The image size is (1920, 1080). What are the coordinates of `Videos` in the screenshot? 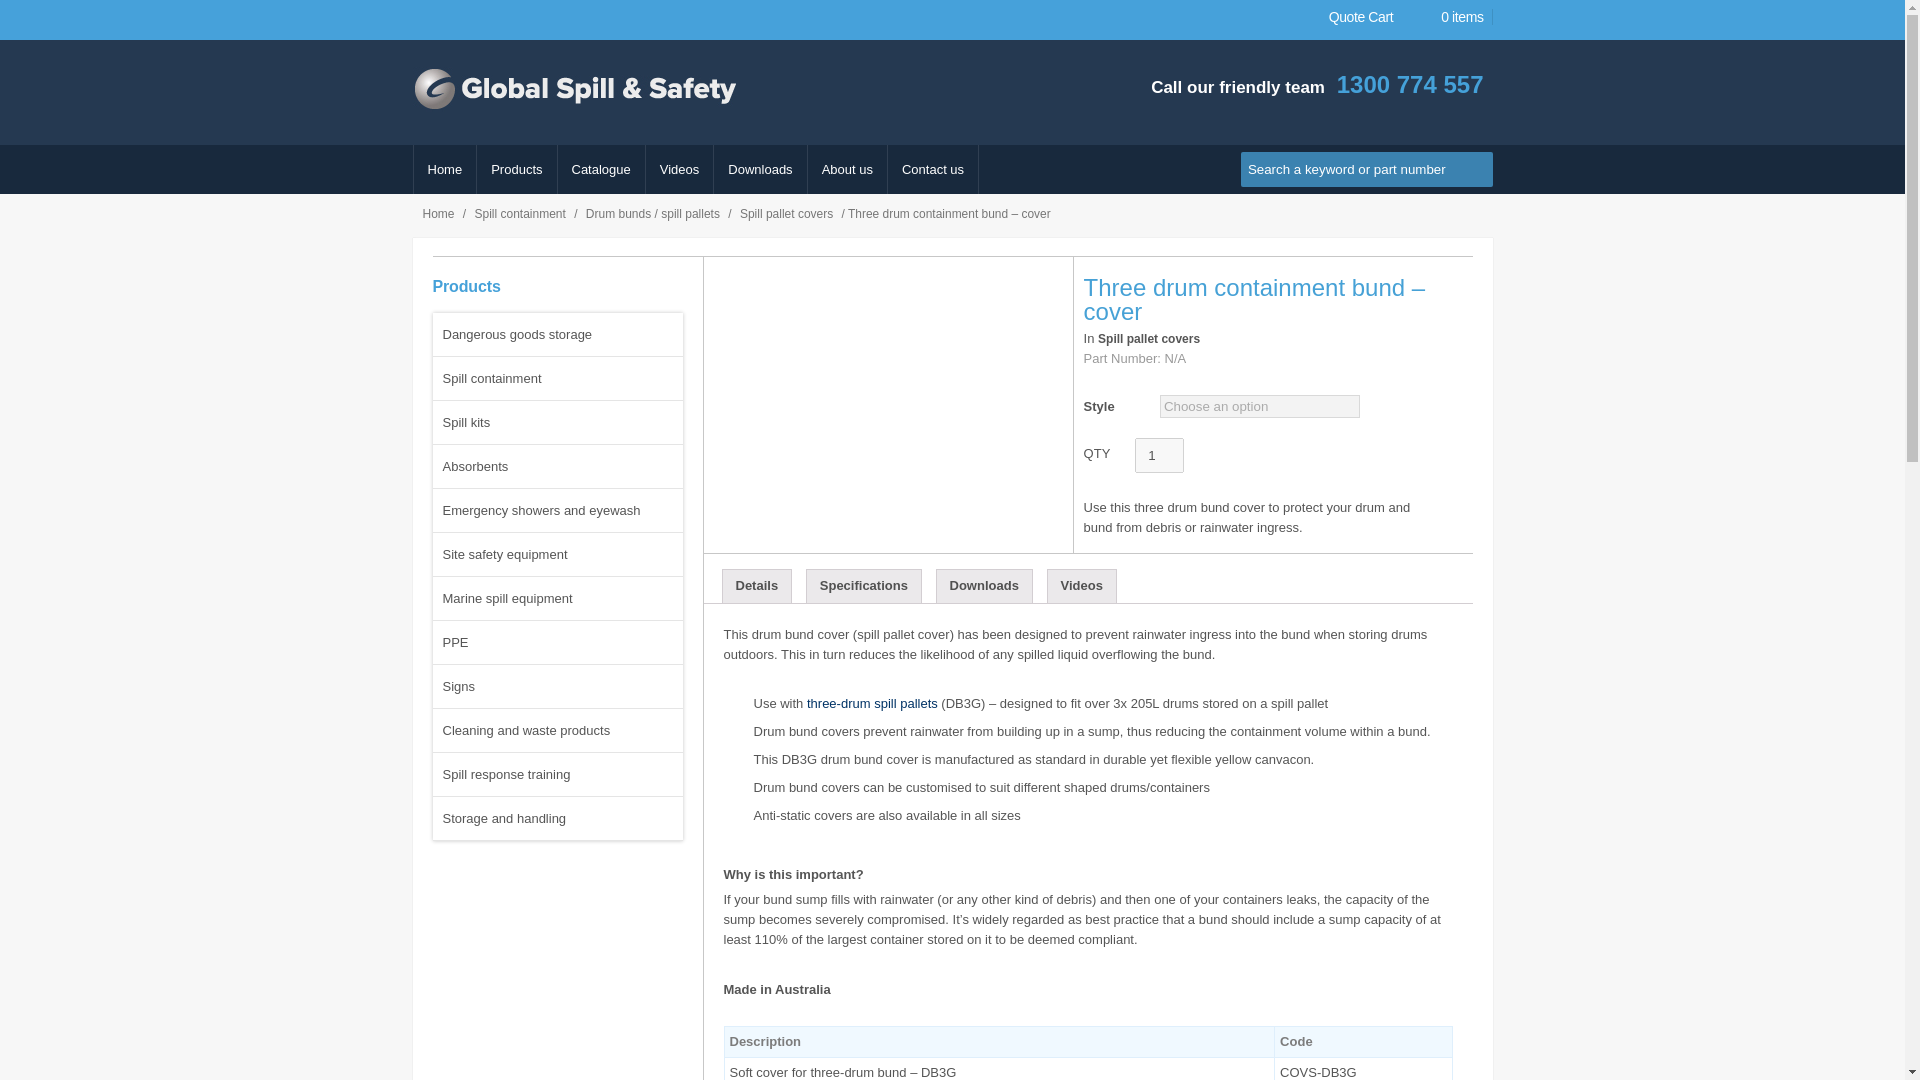 It's located at (680, 170).